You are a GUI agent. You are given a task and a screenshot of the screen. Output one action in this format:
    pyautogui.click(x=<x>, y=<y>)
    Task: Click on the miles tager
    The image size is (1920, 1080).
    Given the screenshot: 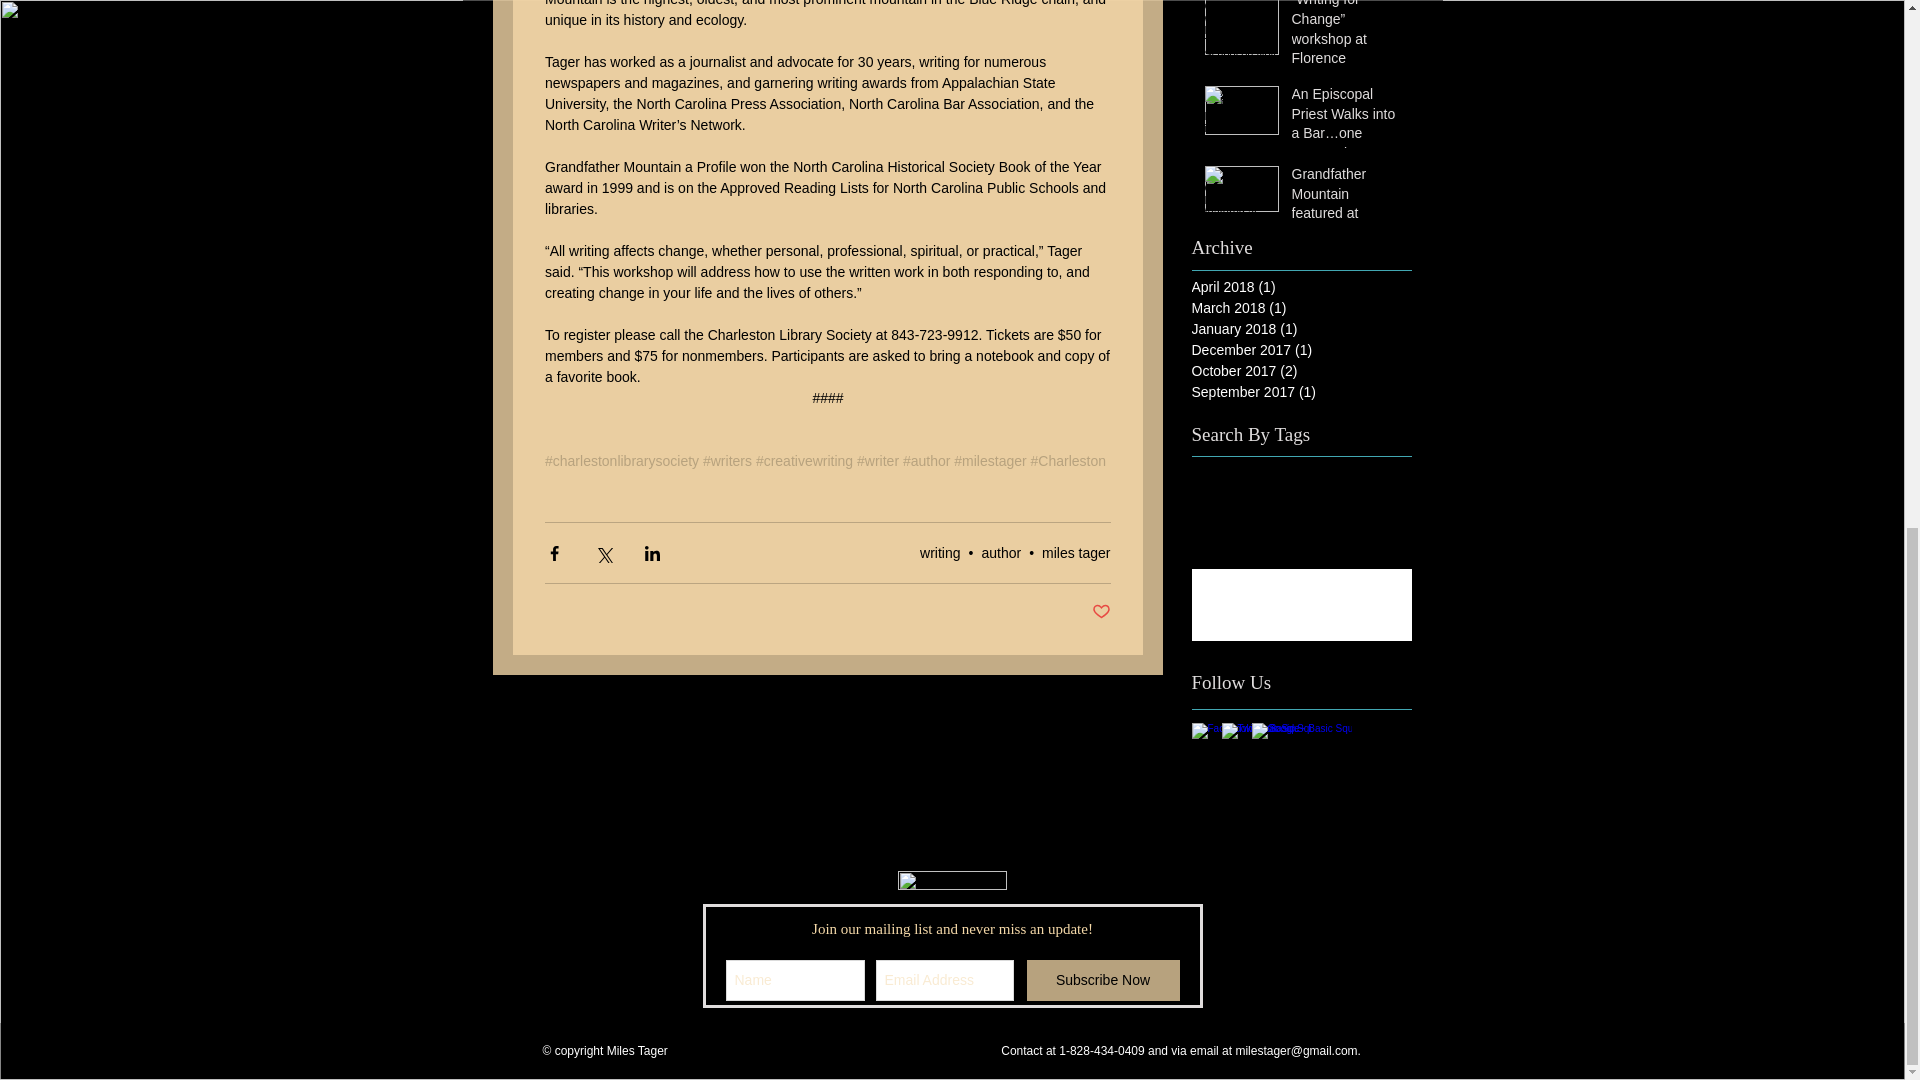 What is the action you would take?
    pyautogui.click(x=1076, y=552)
    